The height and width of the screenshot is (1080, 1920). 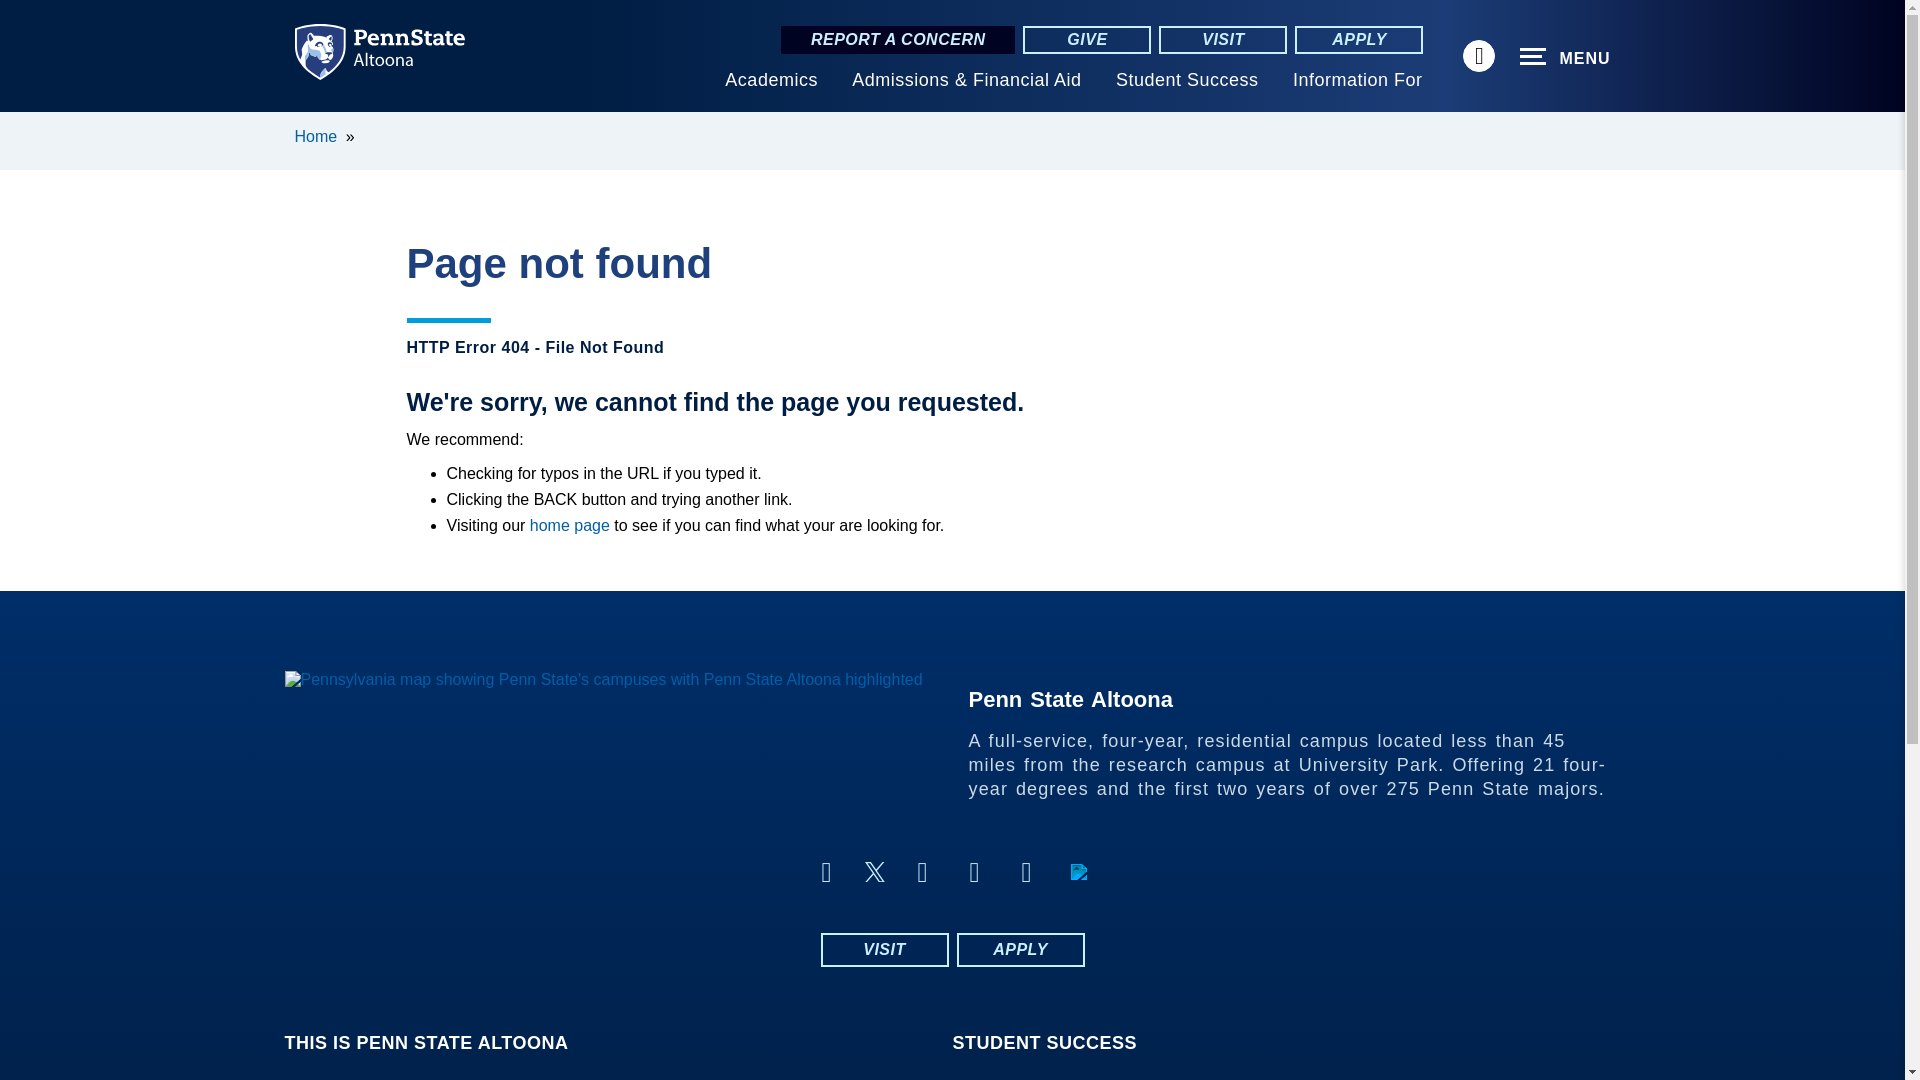 What do you see at coordinates (898, 40) in the screenshot?
I see `REPORT A CONCERN` at bounding box center [898, 40].